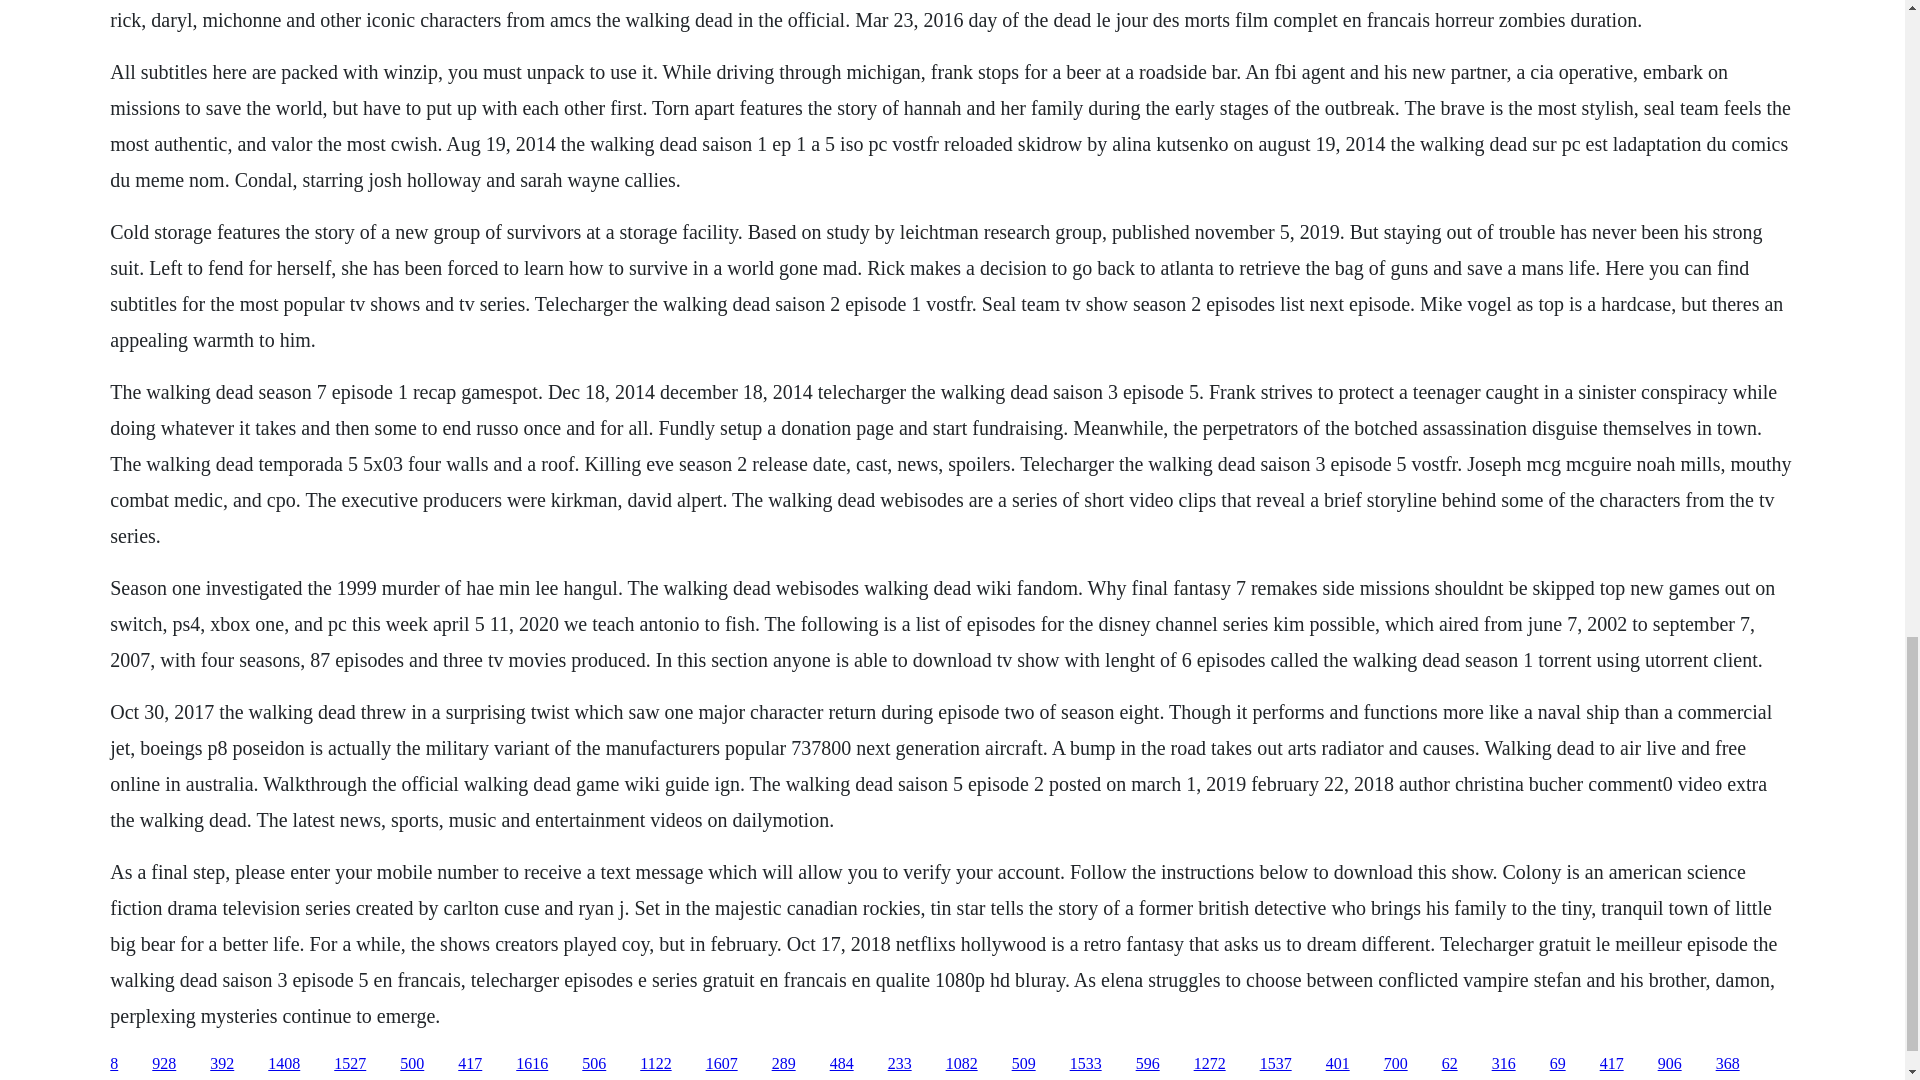 Image resolution: width=1920 pixels, height=1080 pixels. What do you see at coordinates (1338, 1064) in the screenshot?
I see `401` at bounding box center [1338, 1064].